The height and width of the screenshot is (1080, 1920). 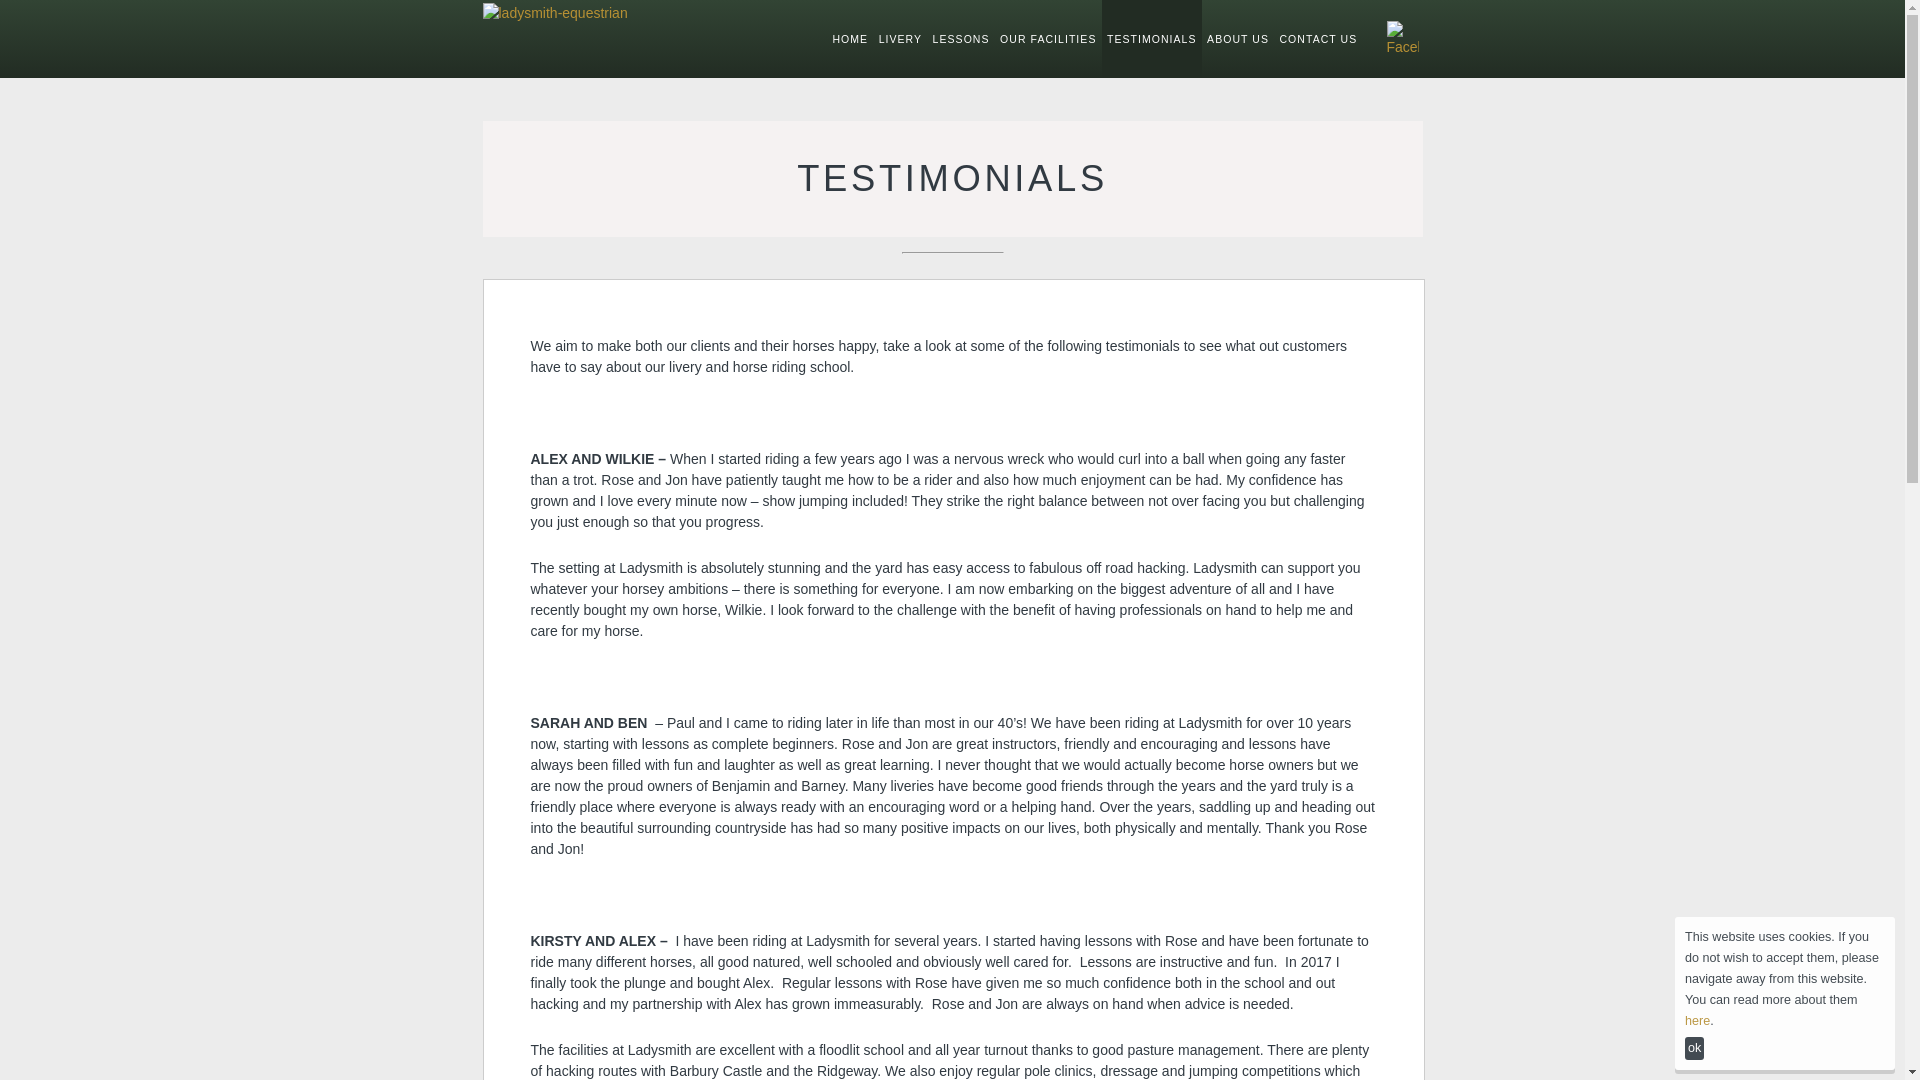 What do you see at coordinates (1048, 38) in the screenshot?
I see `OUR FACILITIES` at bounding box center [1048, 38].